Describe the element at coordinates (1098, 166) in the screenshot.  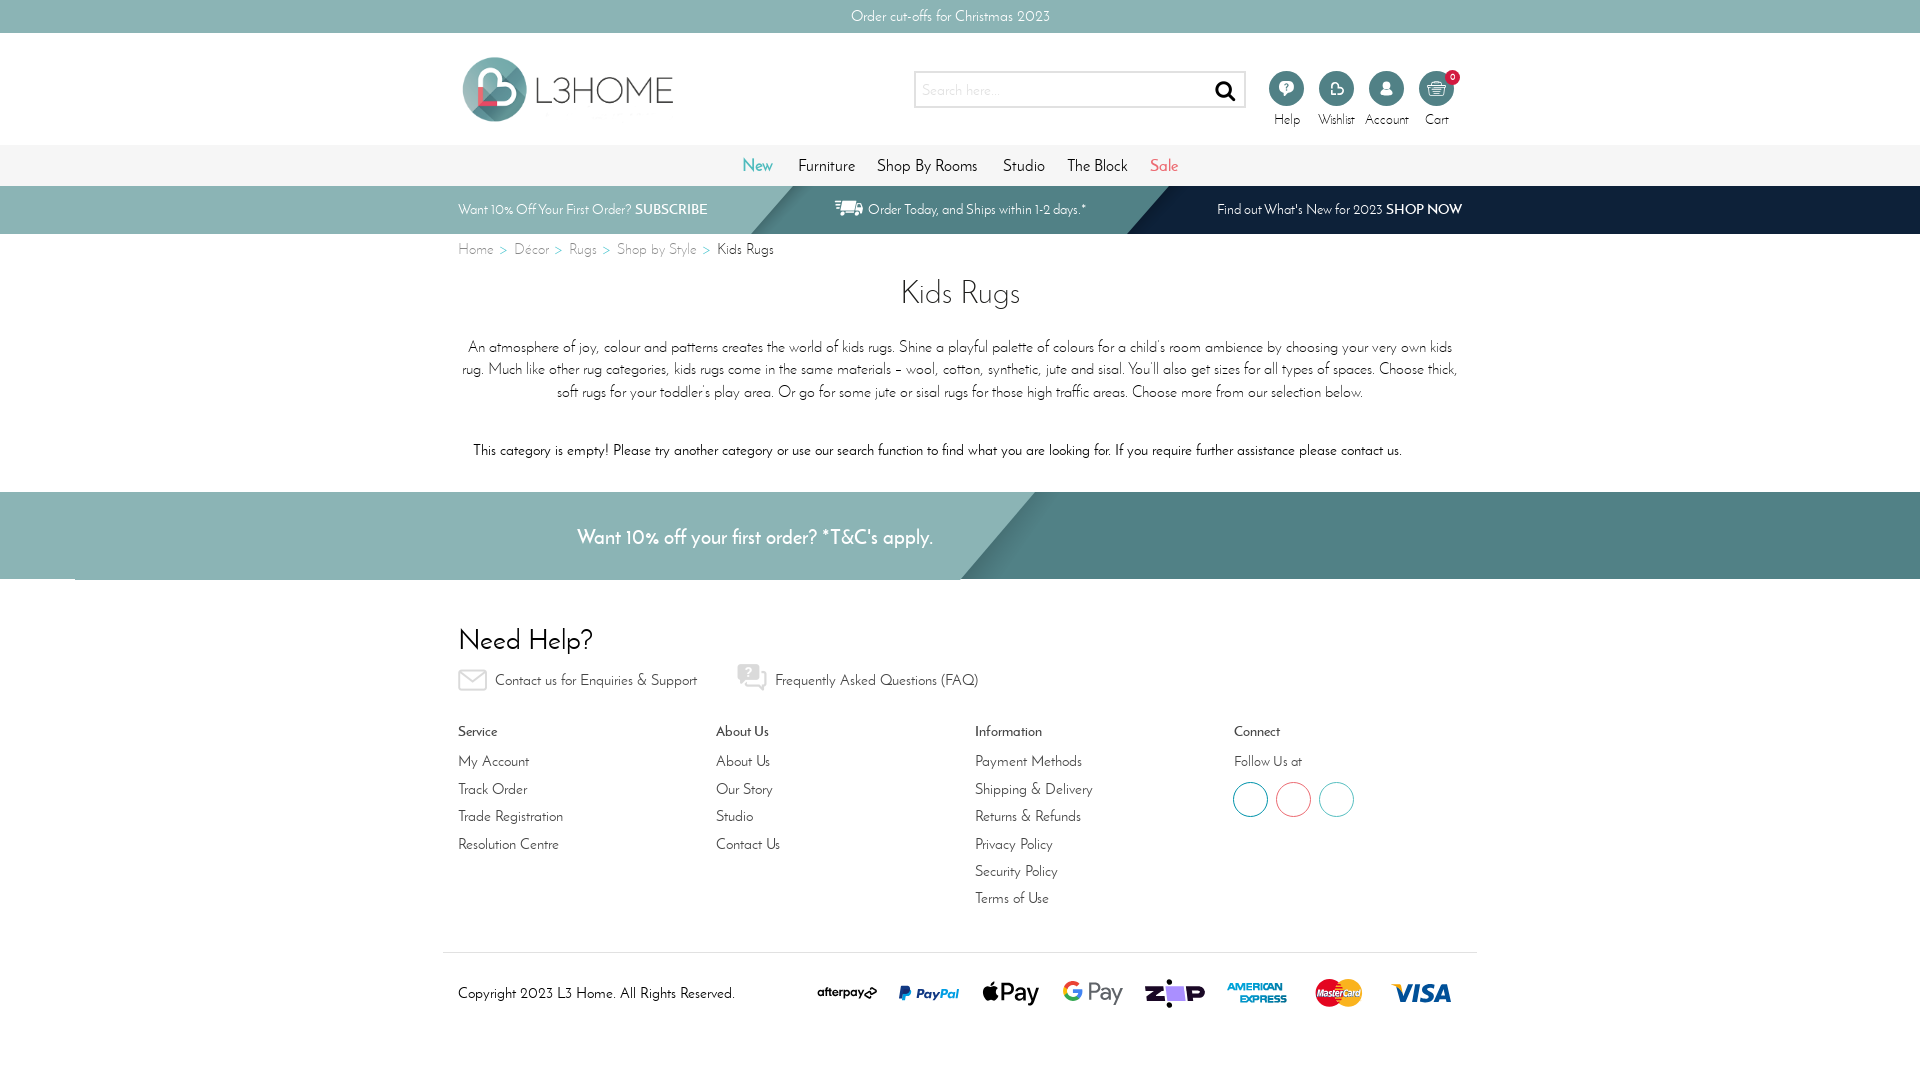
I see `The Block` at that location.